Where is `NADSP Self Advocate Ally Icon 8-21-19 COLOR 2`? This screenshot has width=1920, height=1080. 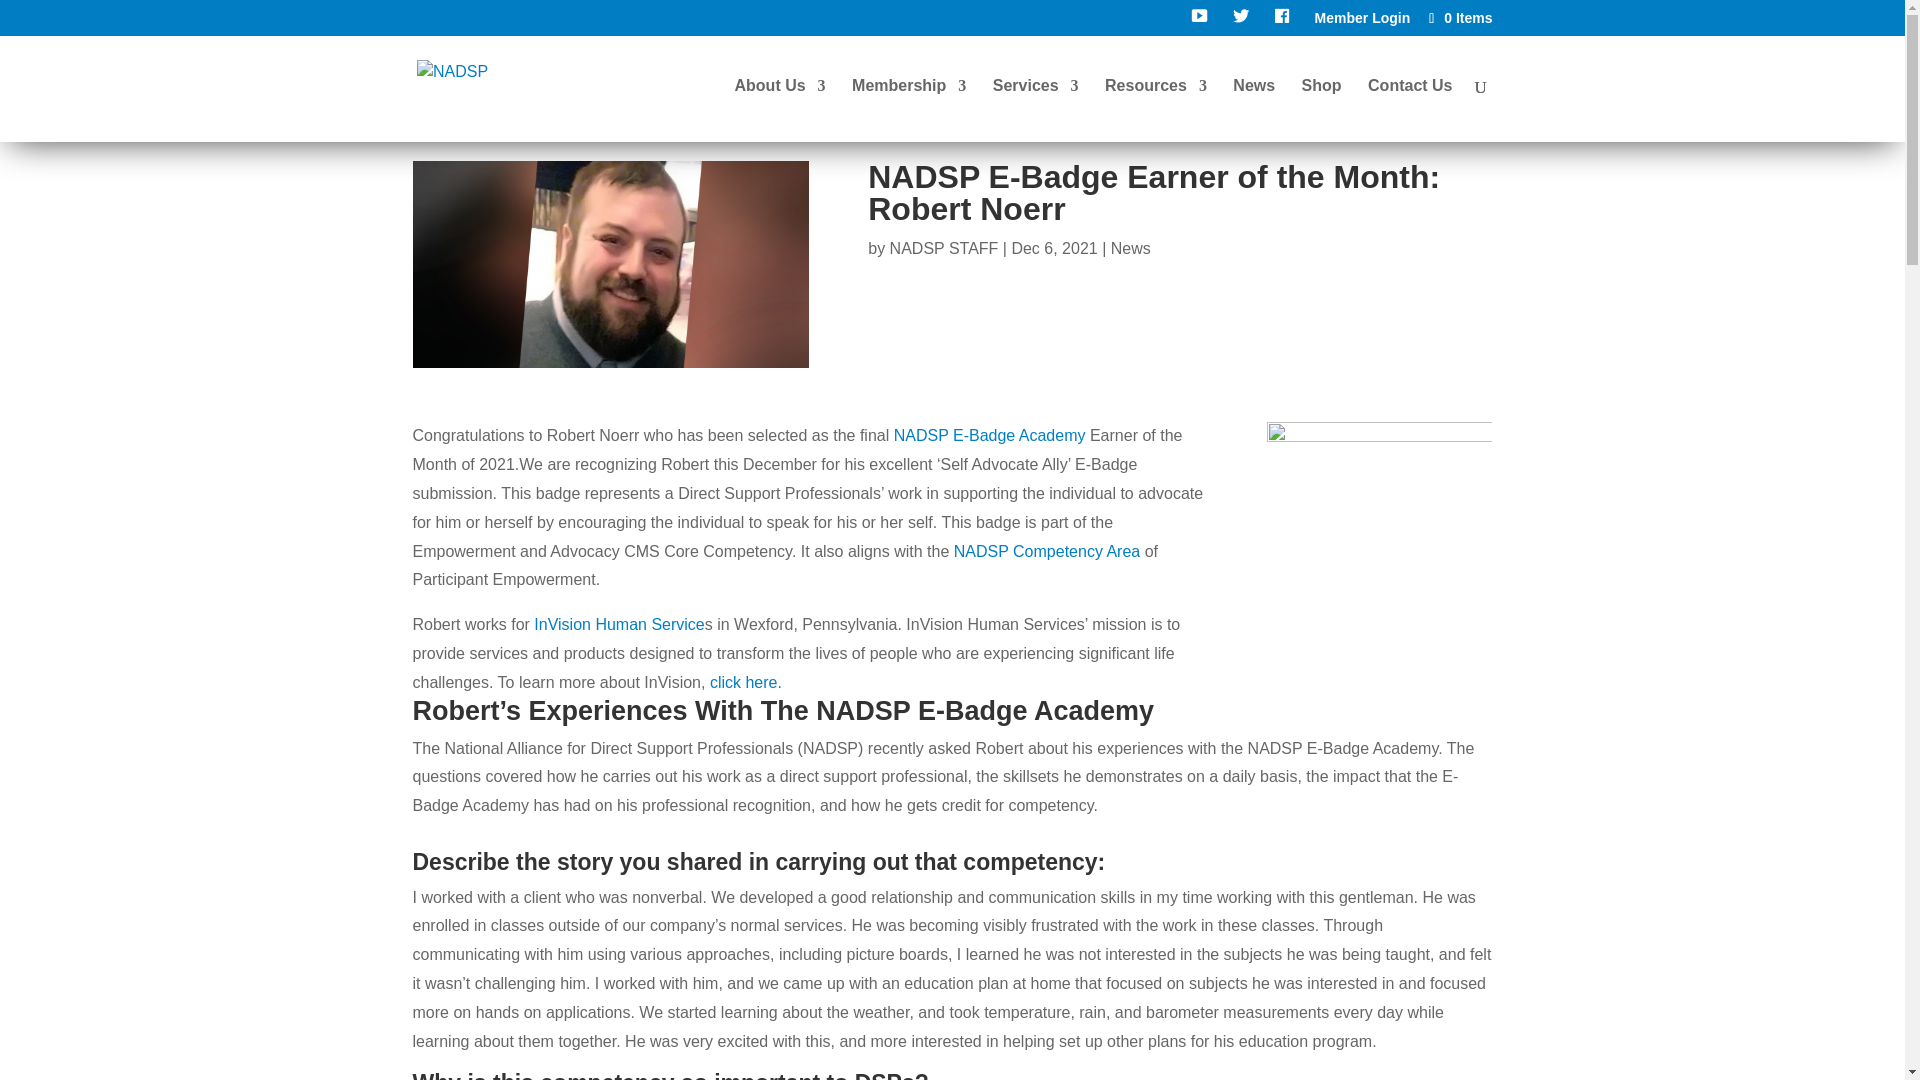
NADSP Self Advocate Ally Icon 8-21-19 COLOR 2 is located at coordinates (1379, 534).